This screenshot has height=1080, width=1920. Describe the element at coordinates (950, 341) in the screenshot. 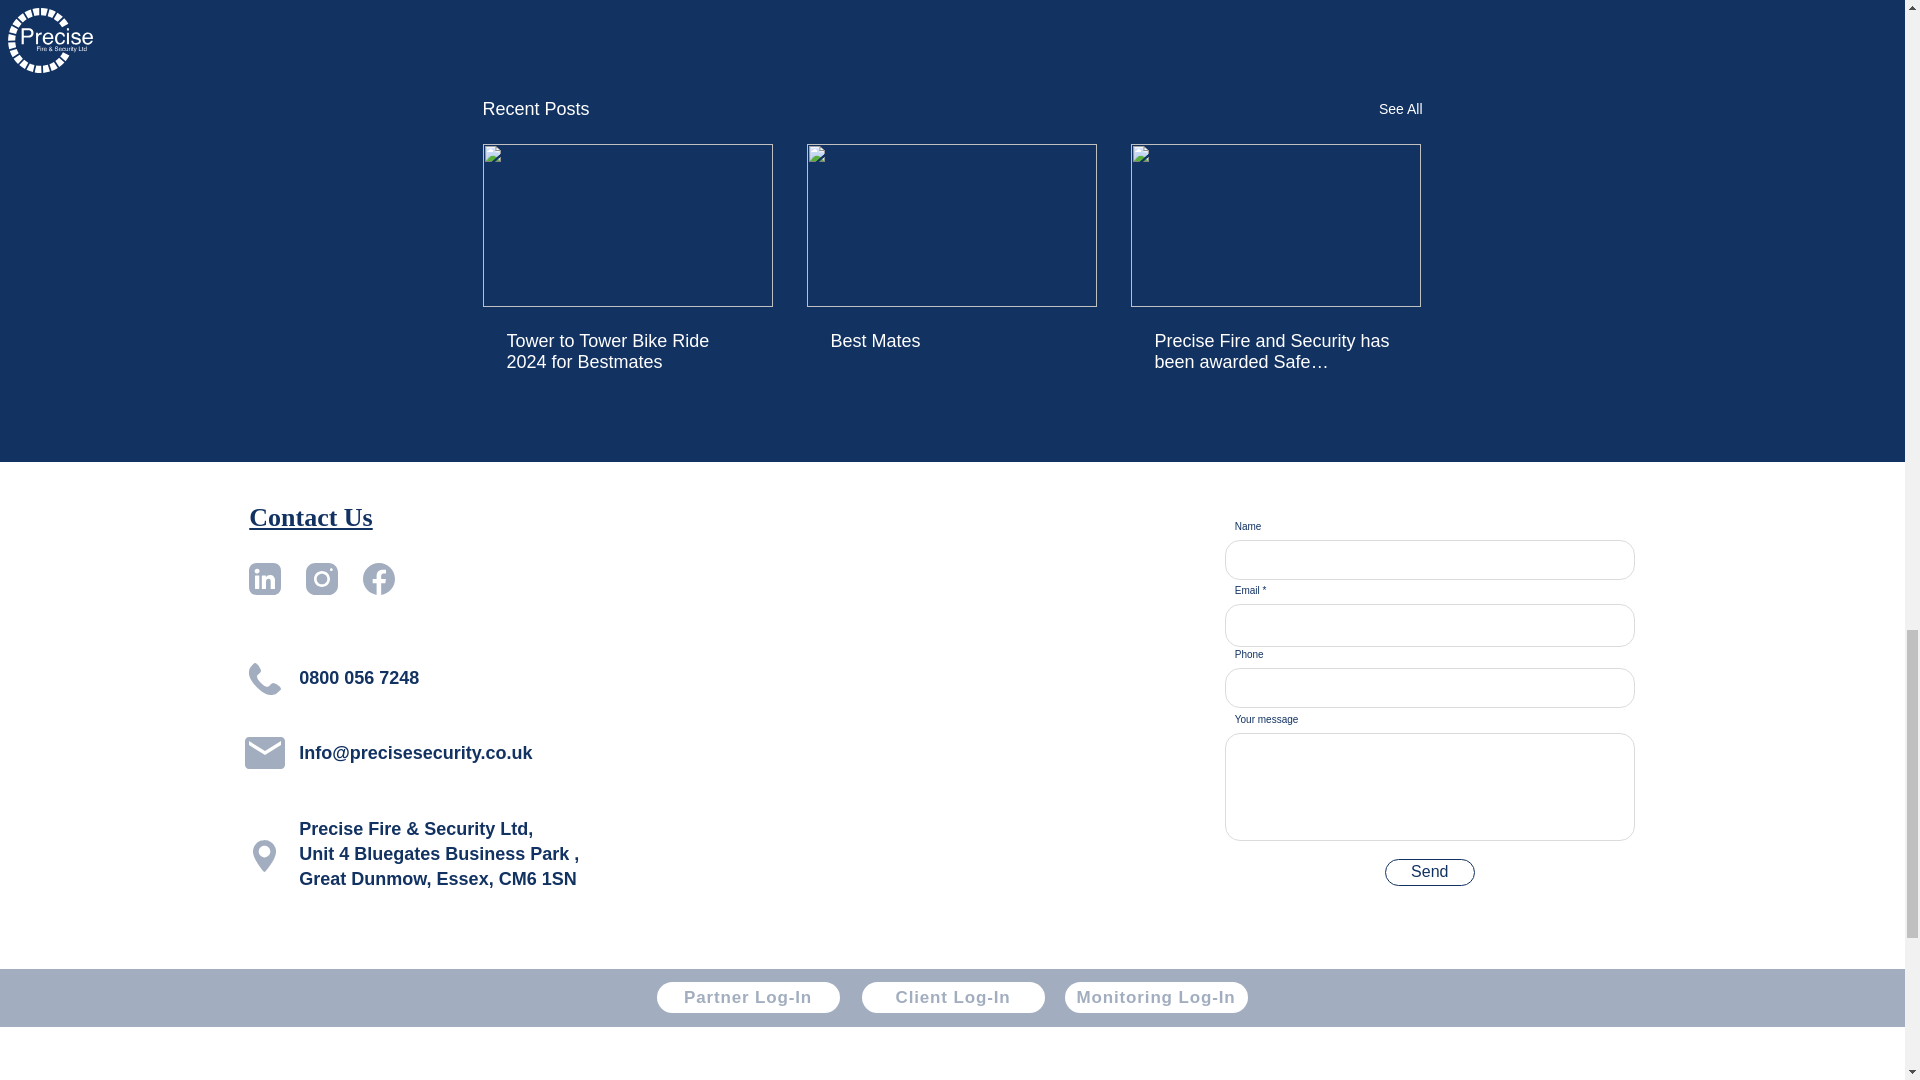

I see `Best Mates` at that location.